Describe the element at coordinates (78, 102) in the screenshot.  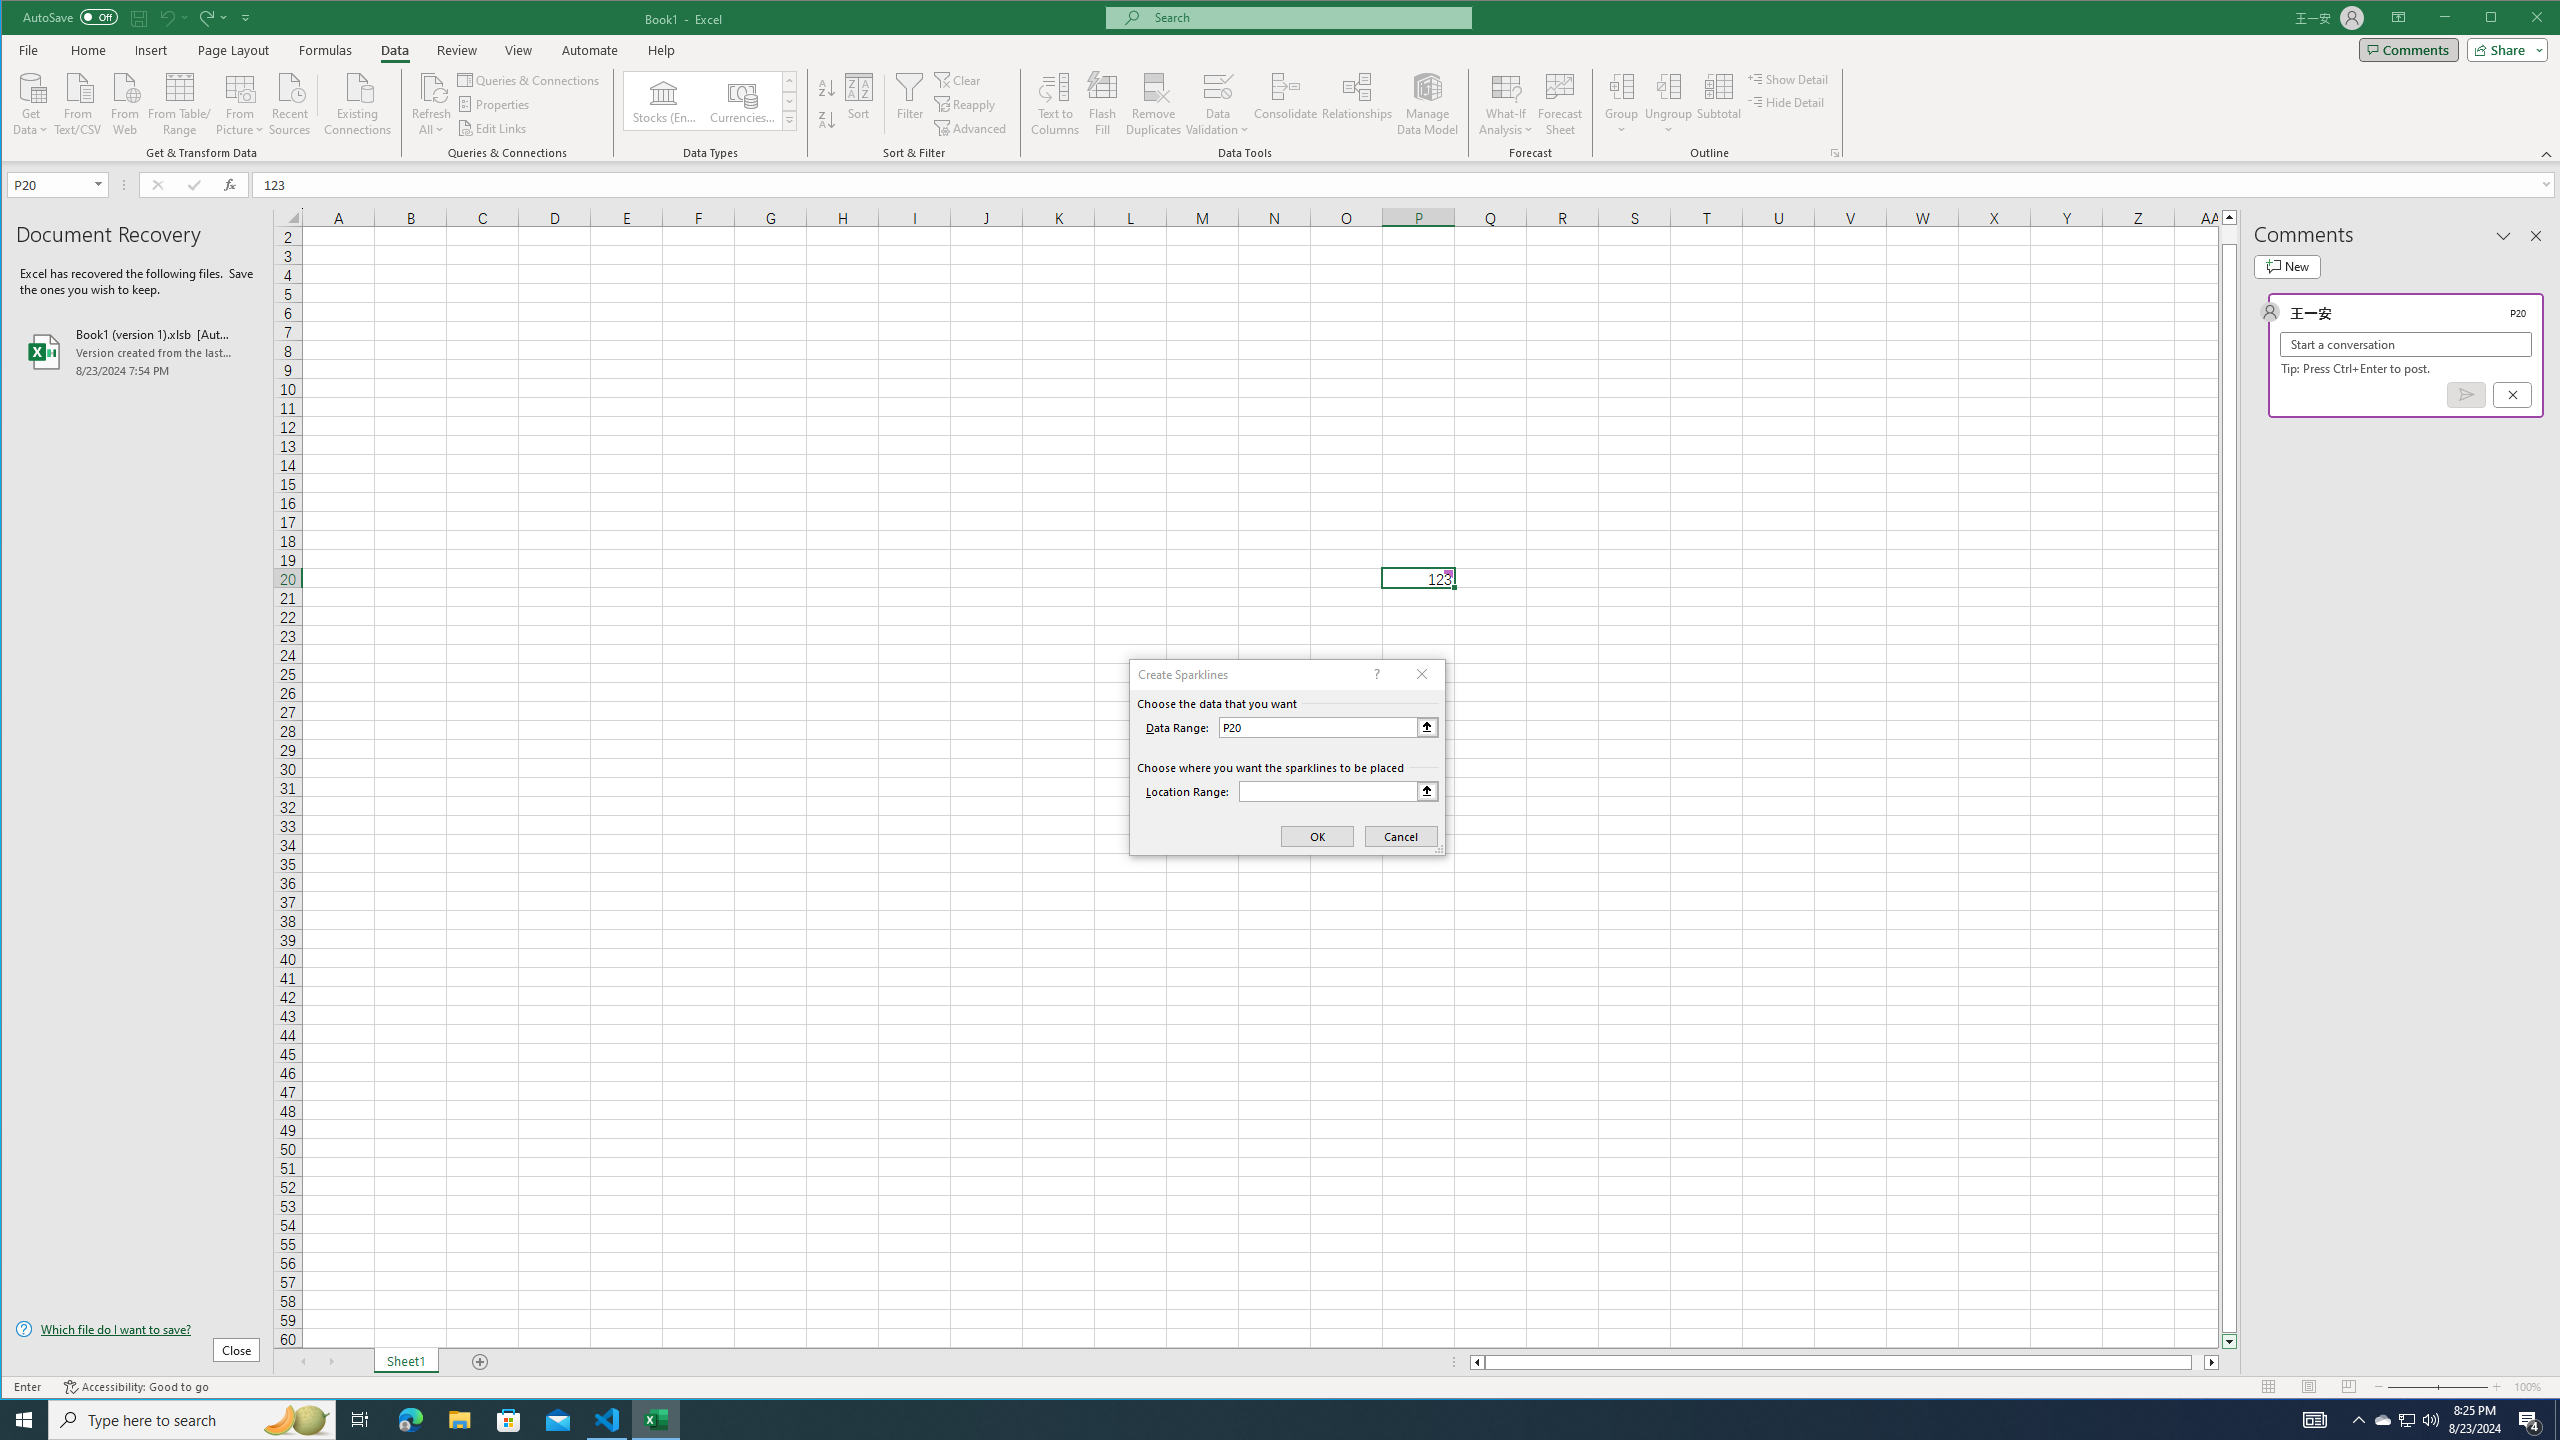
I see `From Text/CSV` at that location.